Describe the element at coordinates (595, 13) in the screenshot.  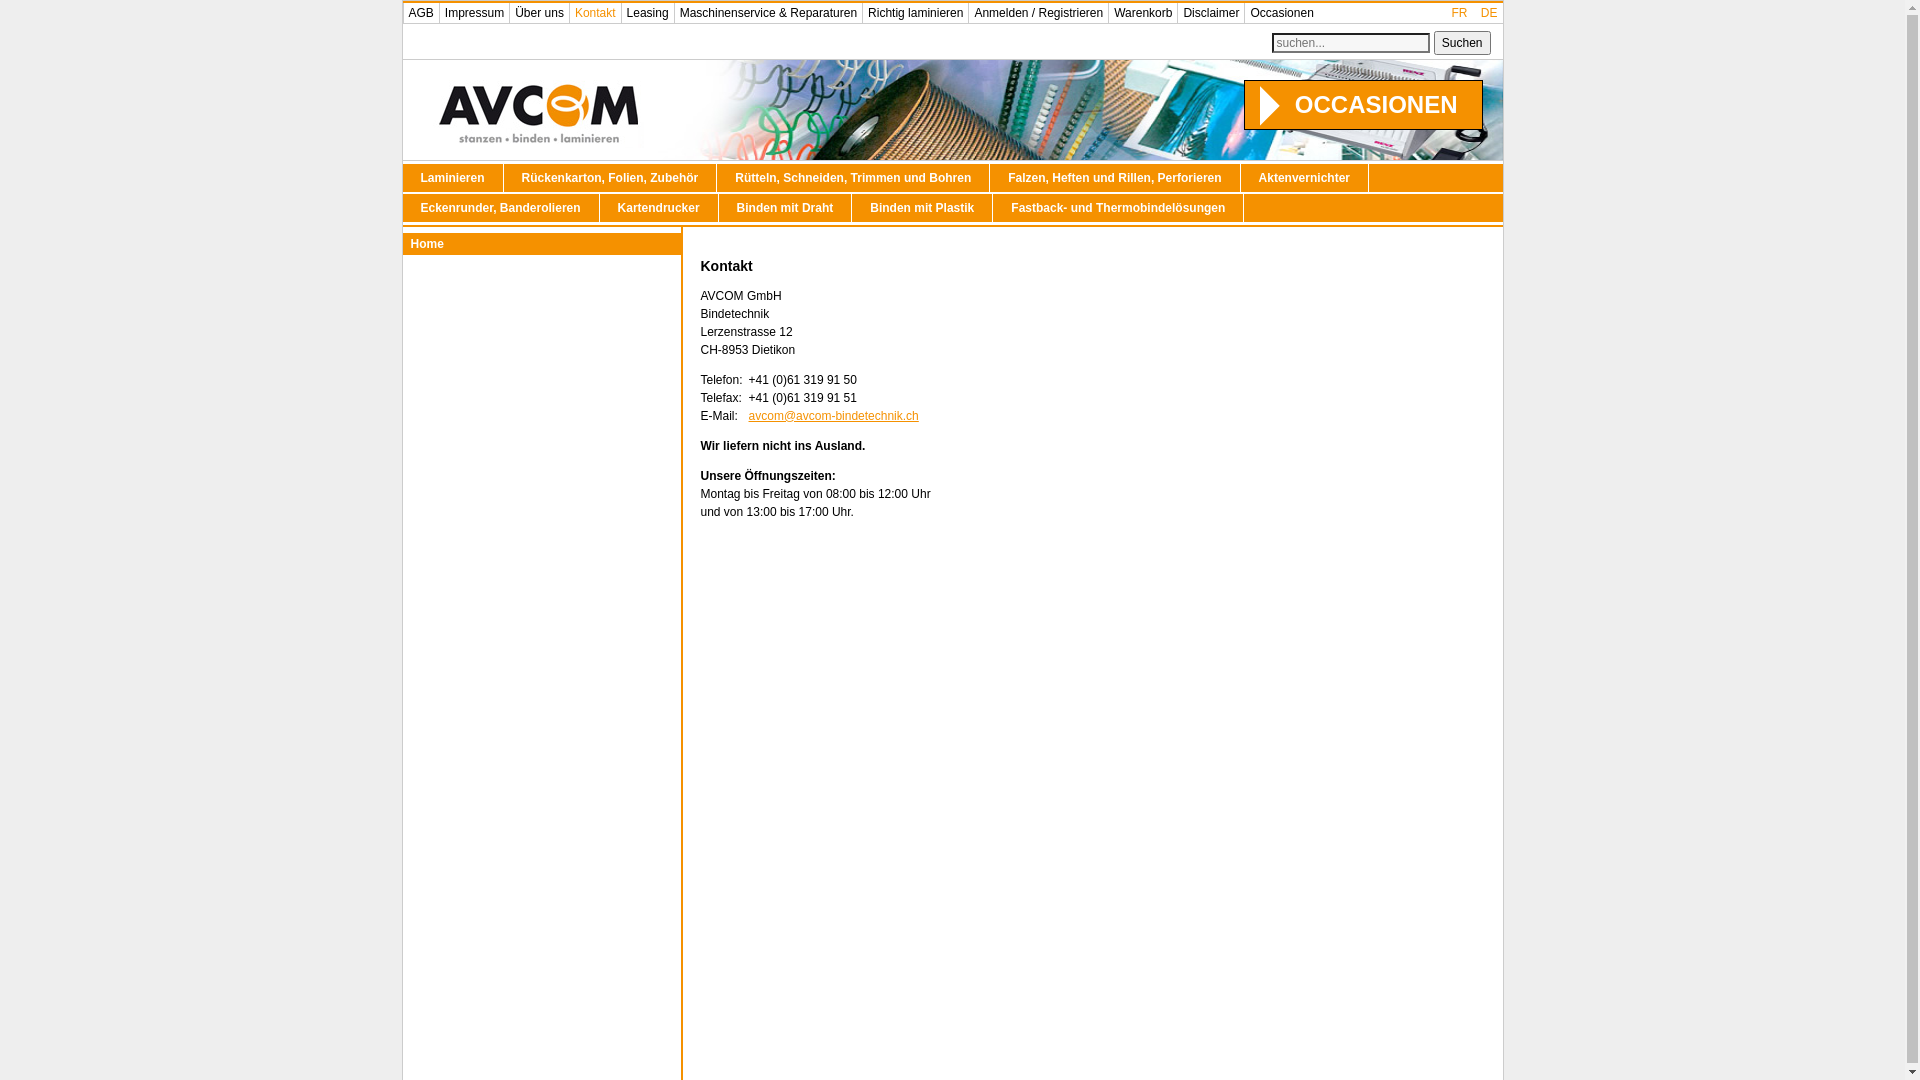
I see `Kontakt` at that location.